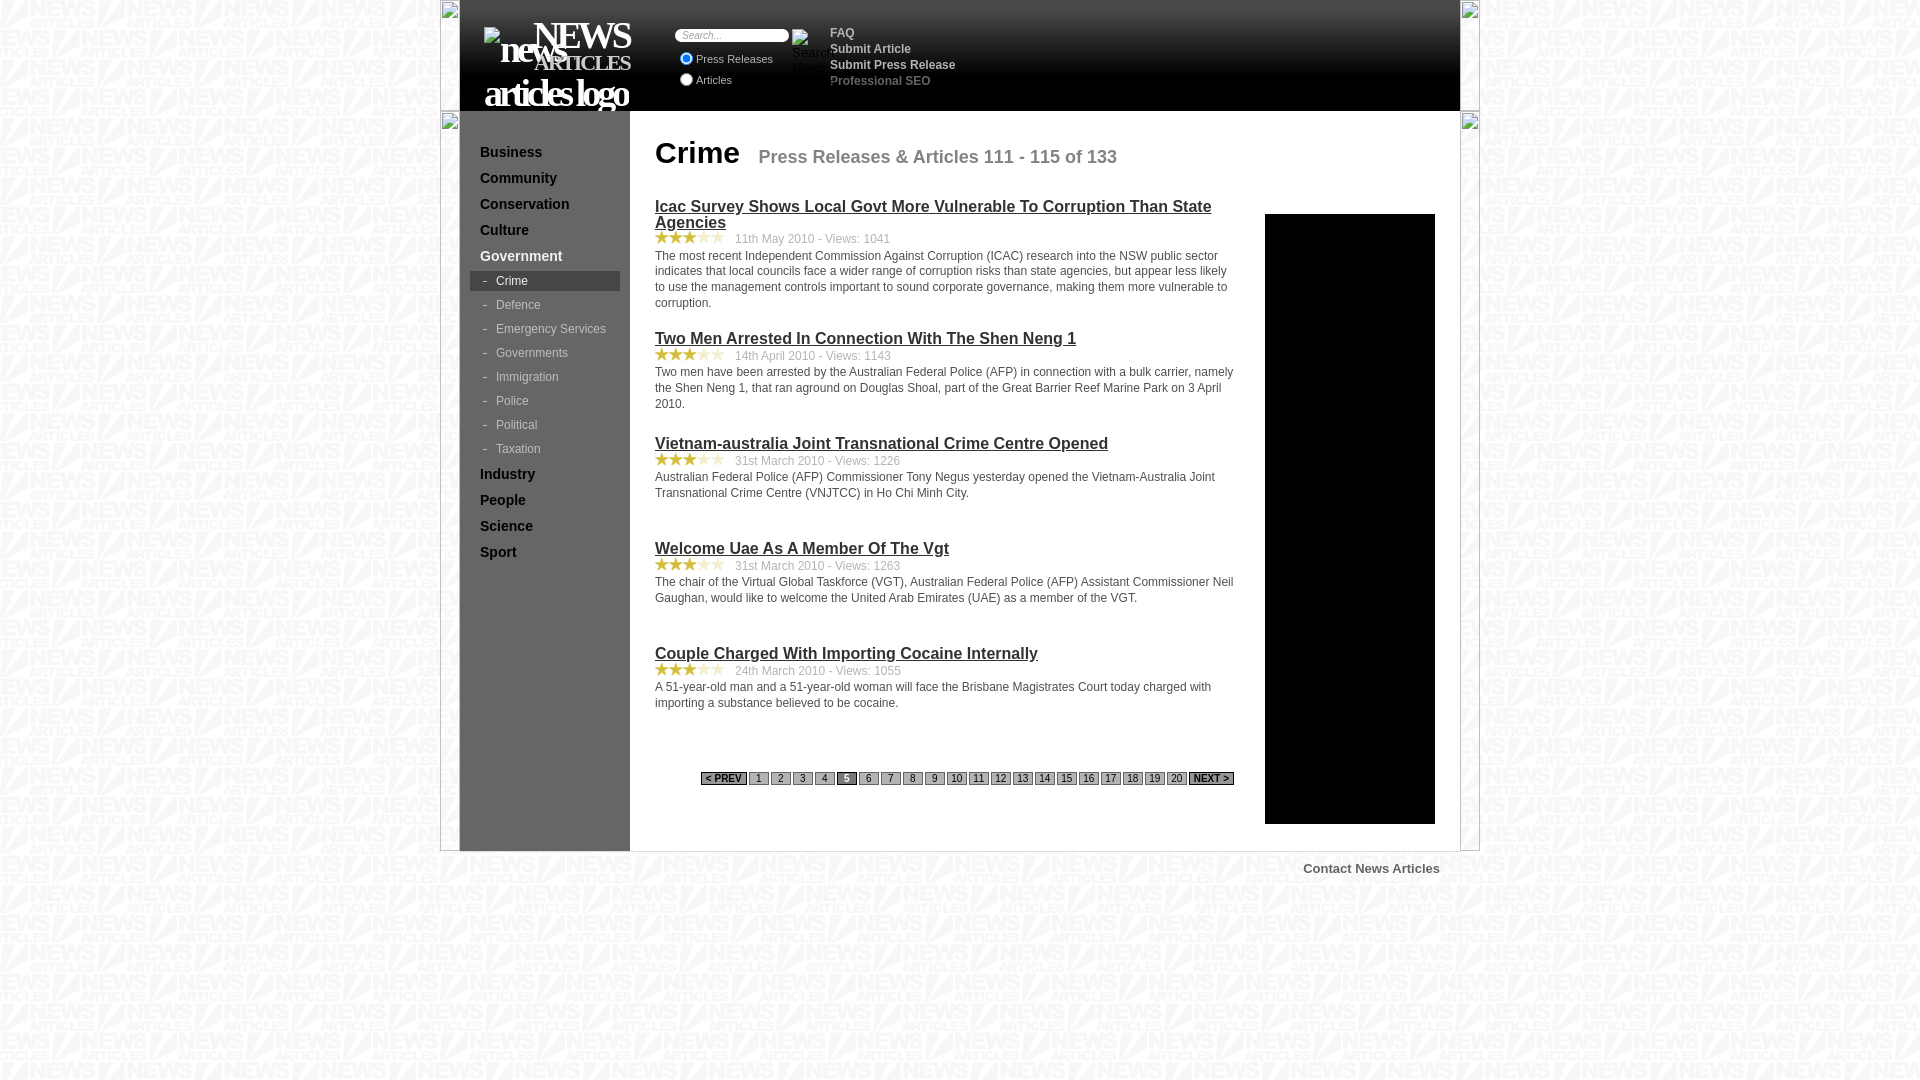  Describe the element at coordinates (545, 500) in the screenshot. I see `People` at that location.